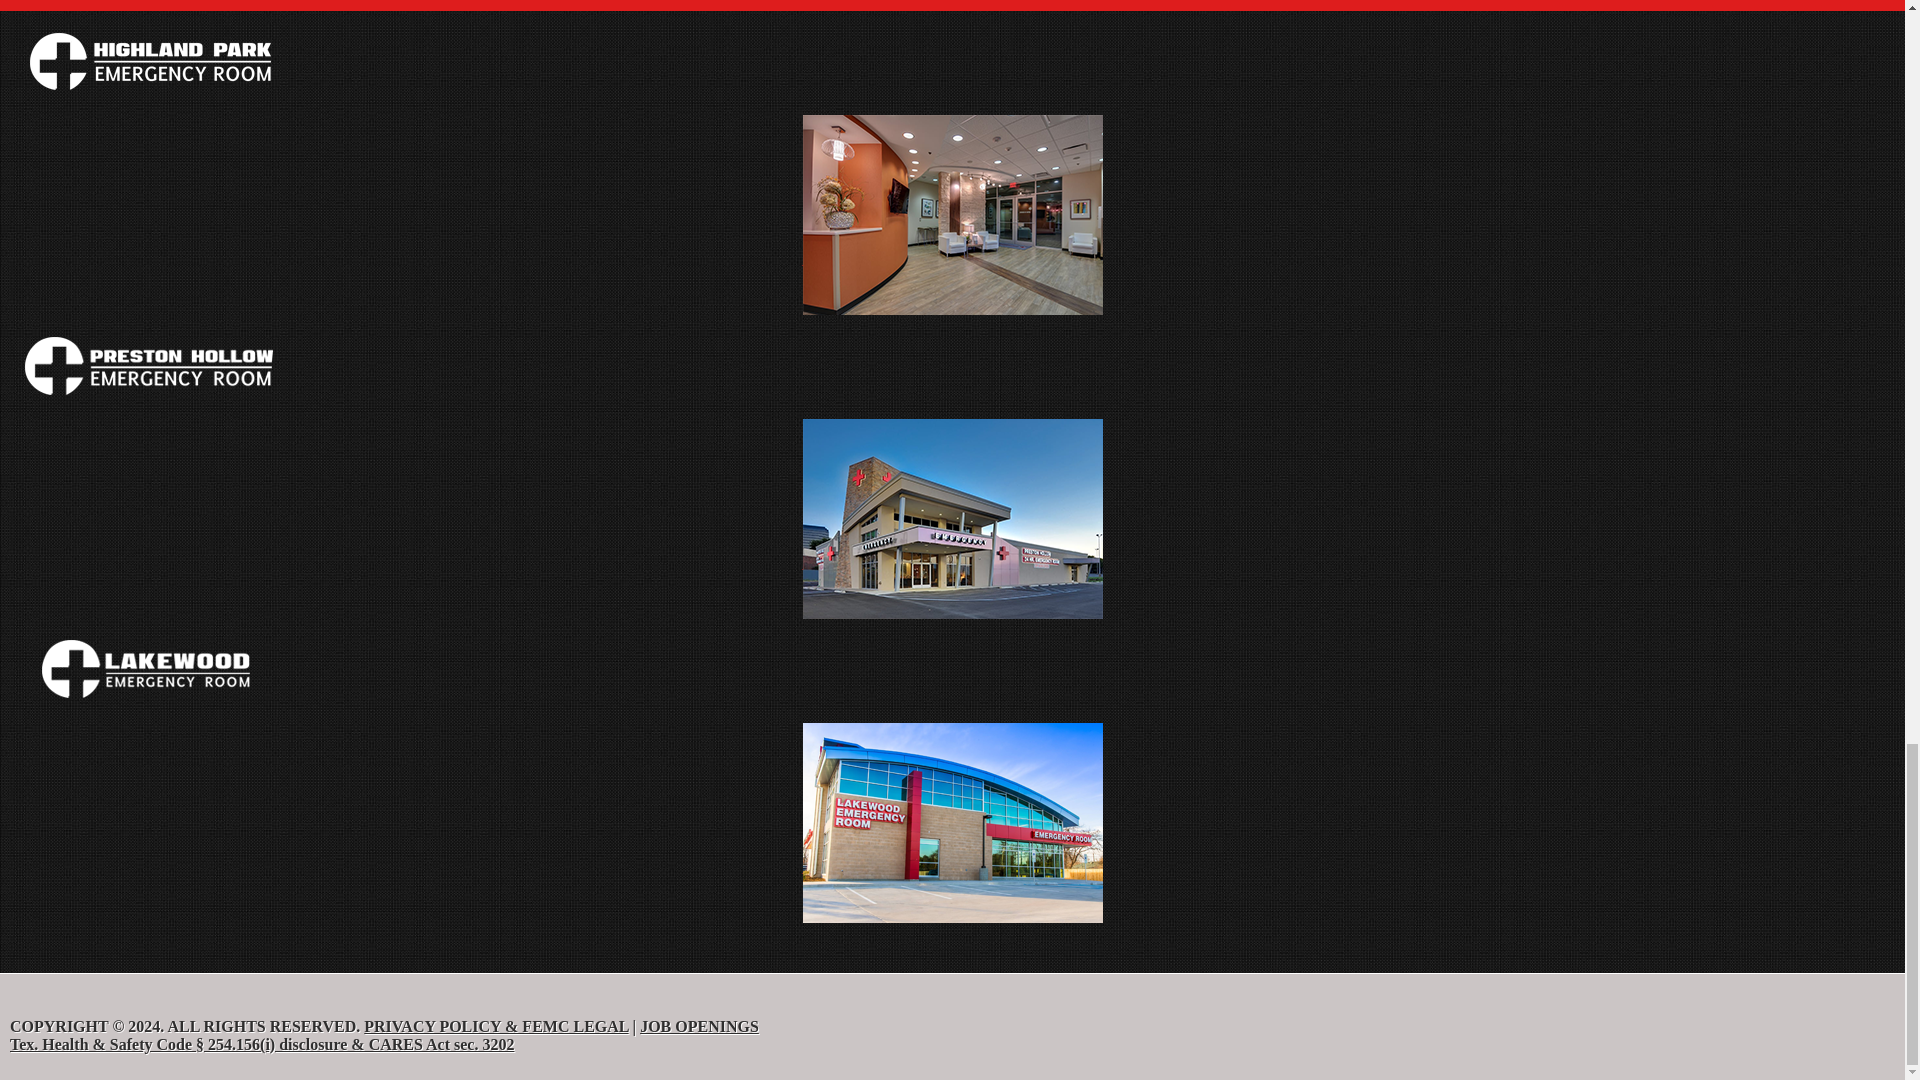 The image size is (1920, 1080). Describe the element at coordinates (833, 562) in the screenshot. I see `Call Now` at that location.